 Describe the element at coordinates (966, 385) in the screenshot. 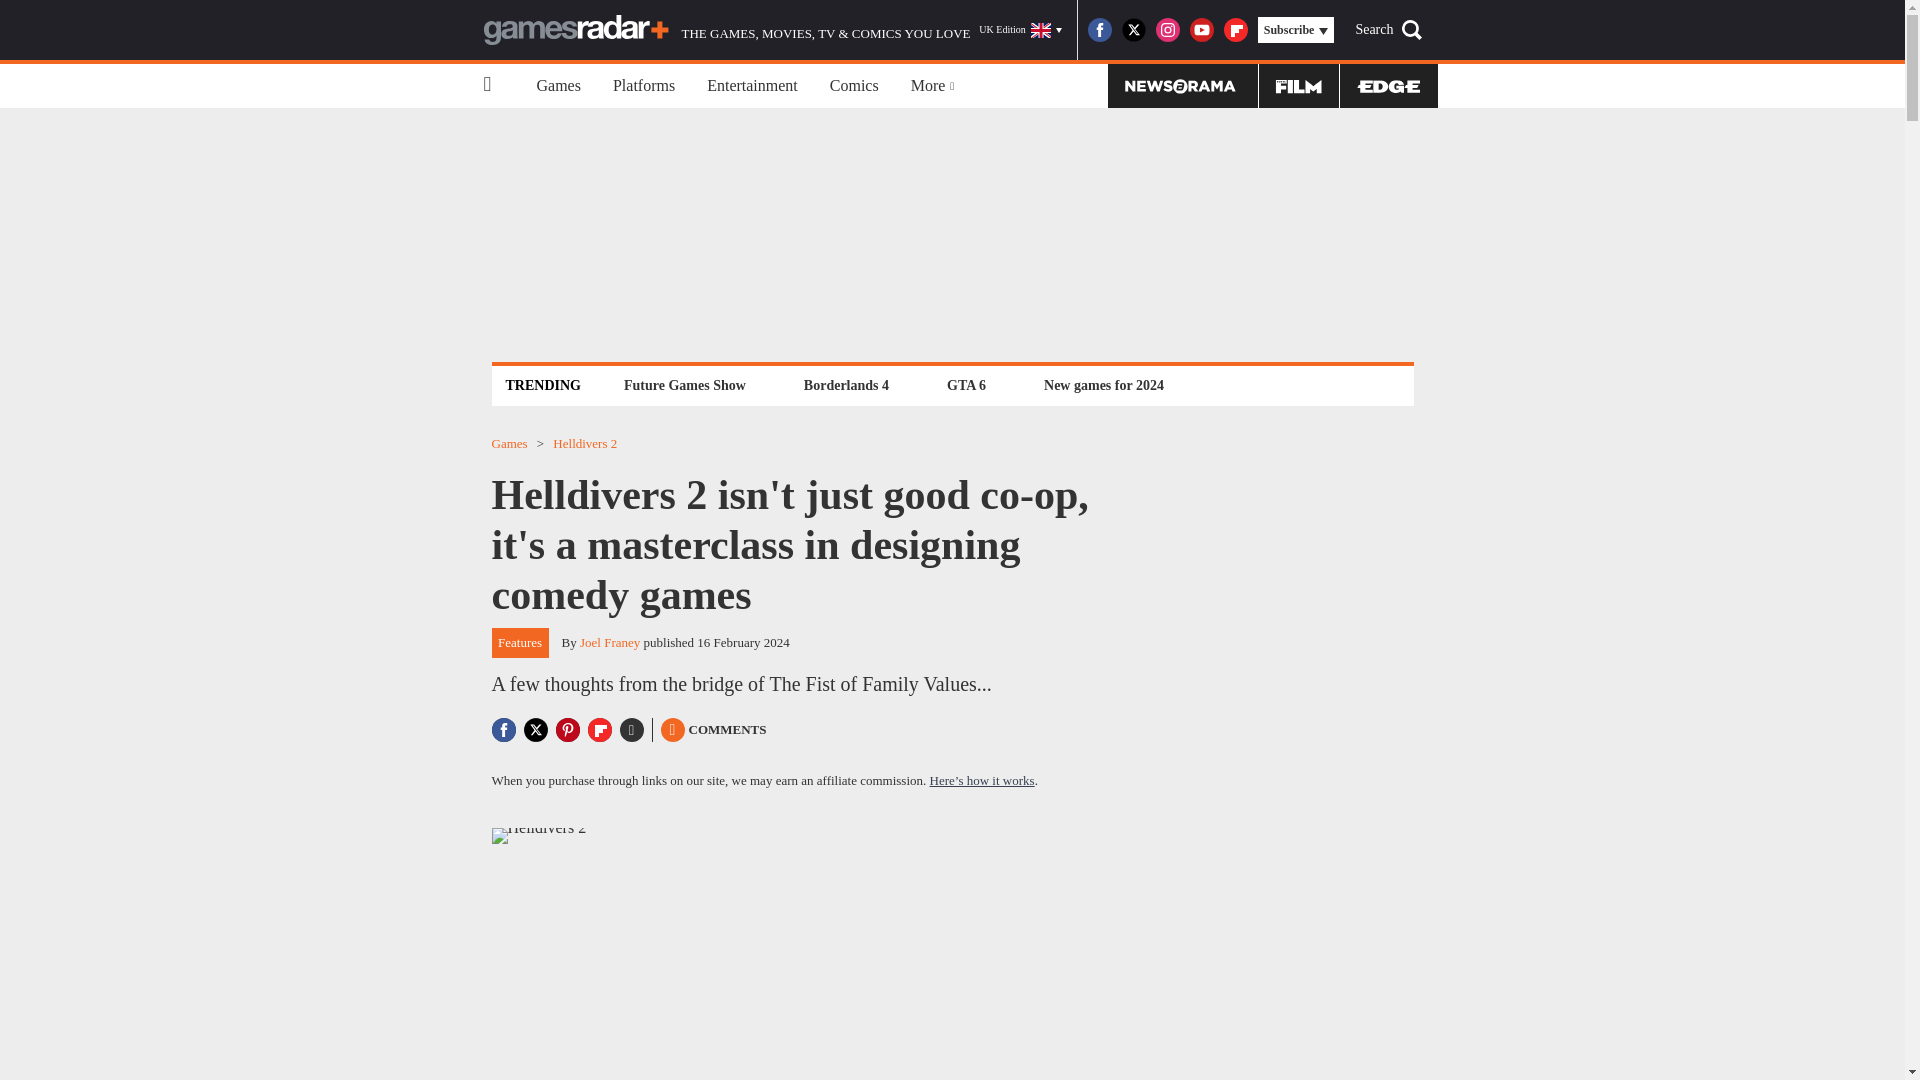

I see `GTA 6` at that location.